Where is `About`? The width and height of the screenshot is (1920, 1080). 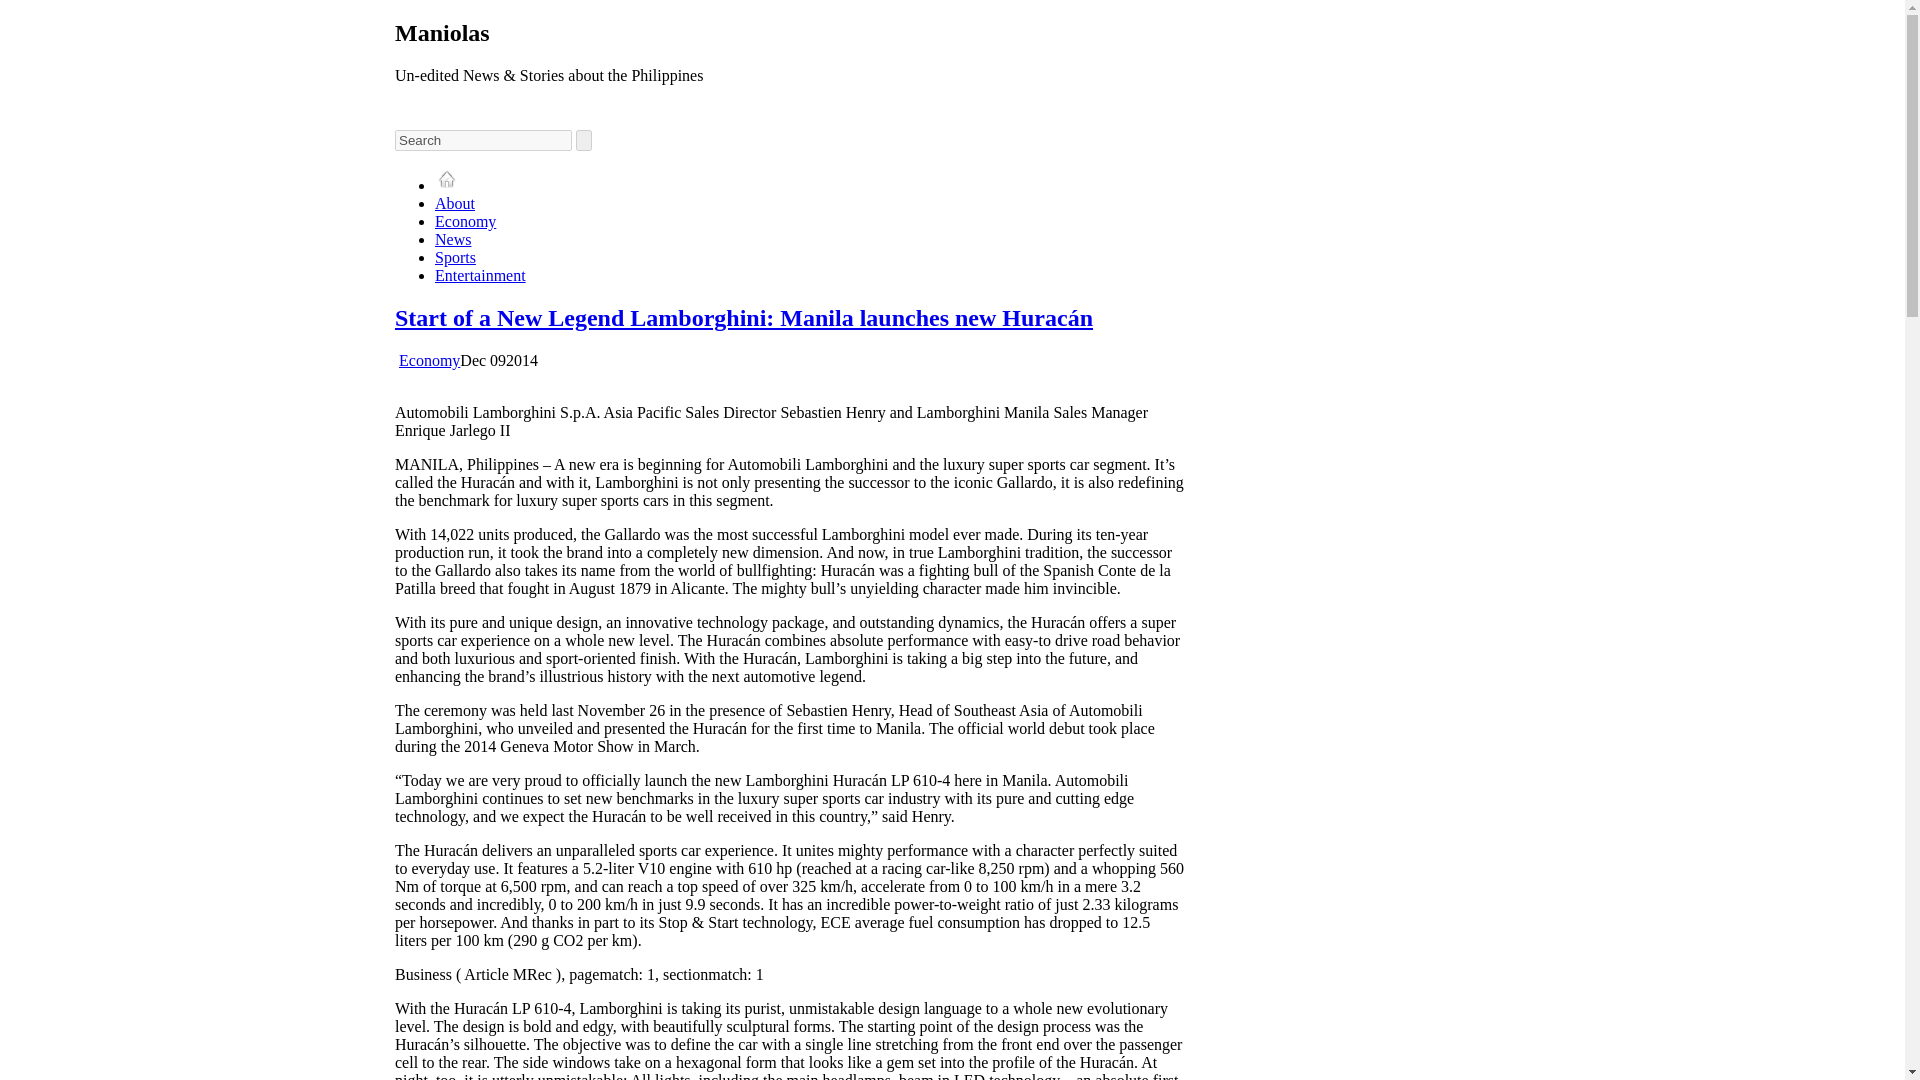
About is located at coordinates (454, 203).